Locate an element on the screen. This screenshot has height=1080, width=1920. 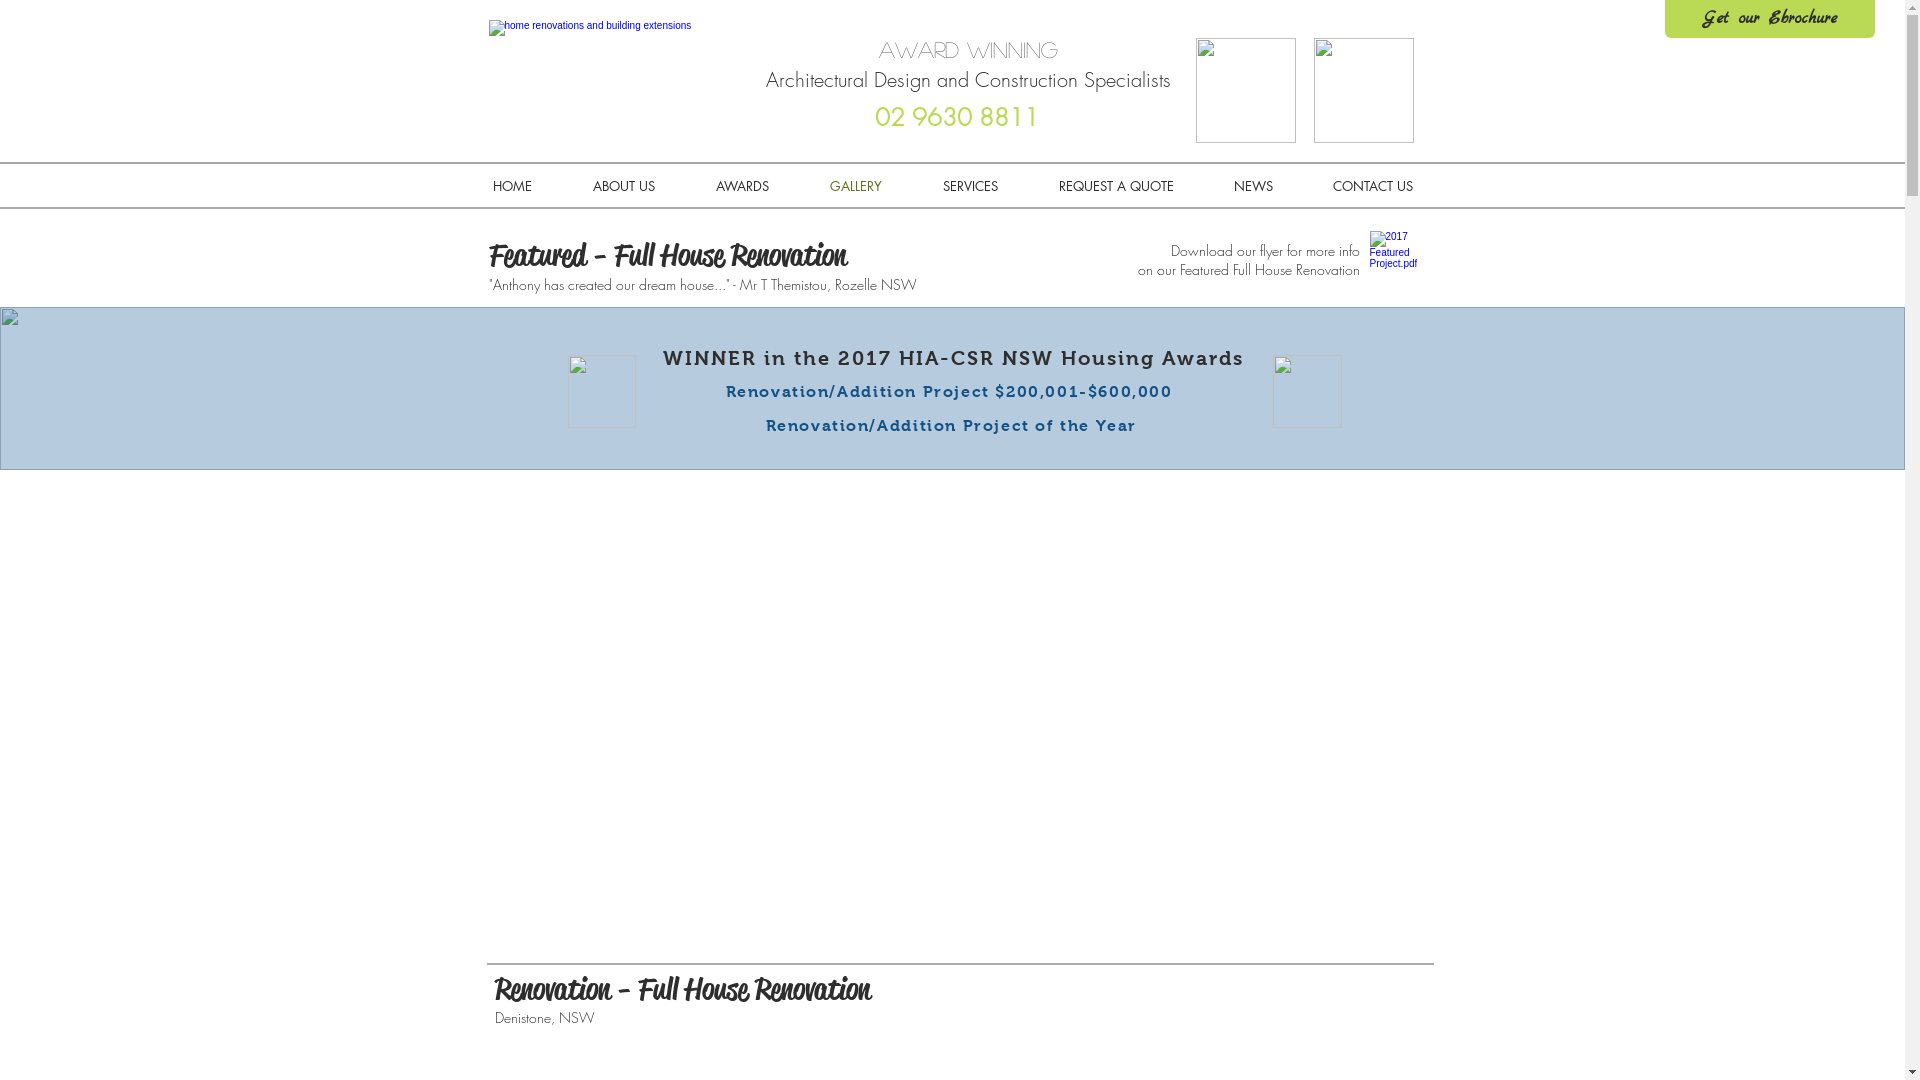
NEWS is located at coordinates (1254, 186).